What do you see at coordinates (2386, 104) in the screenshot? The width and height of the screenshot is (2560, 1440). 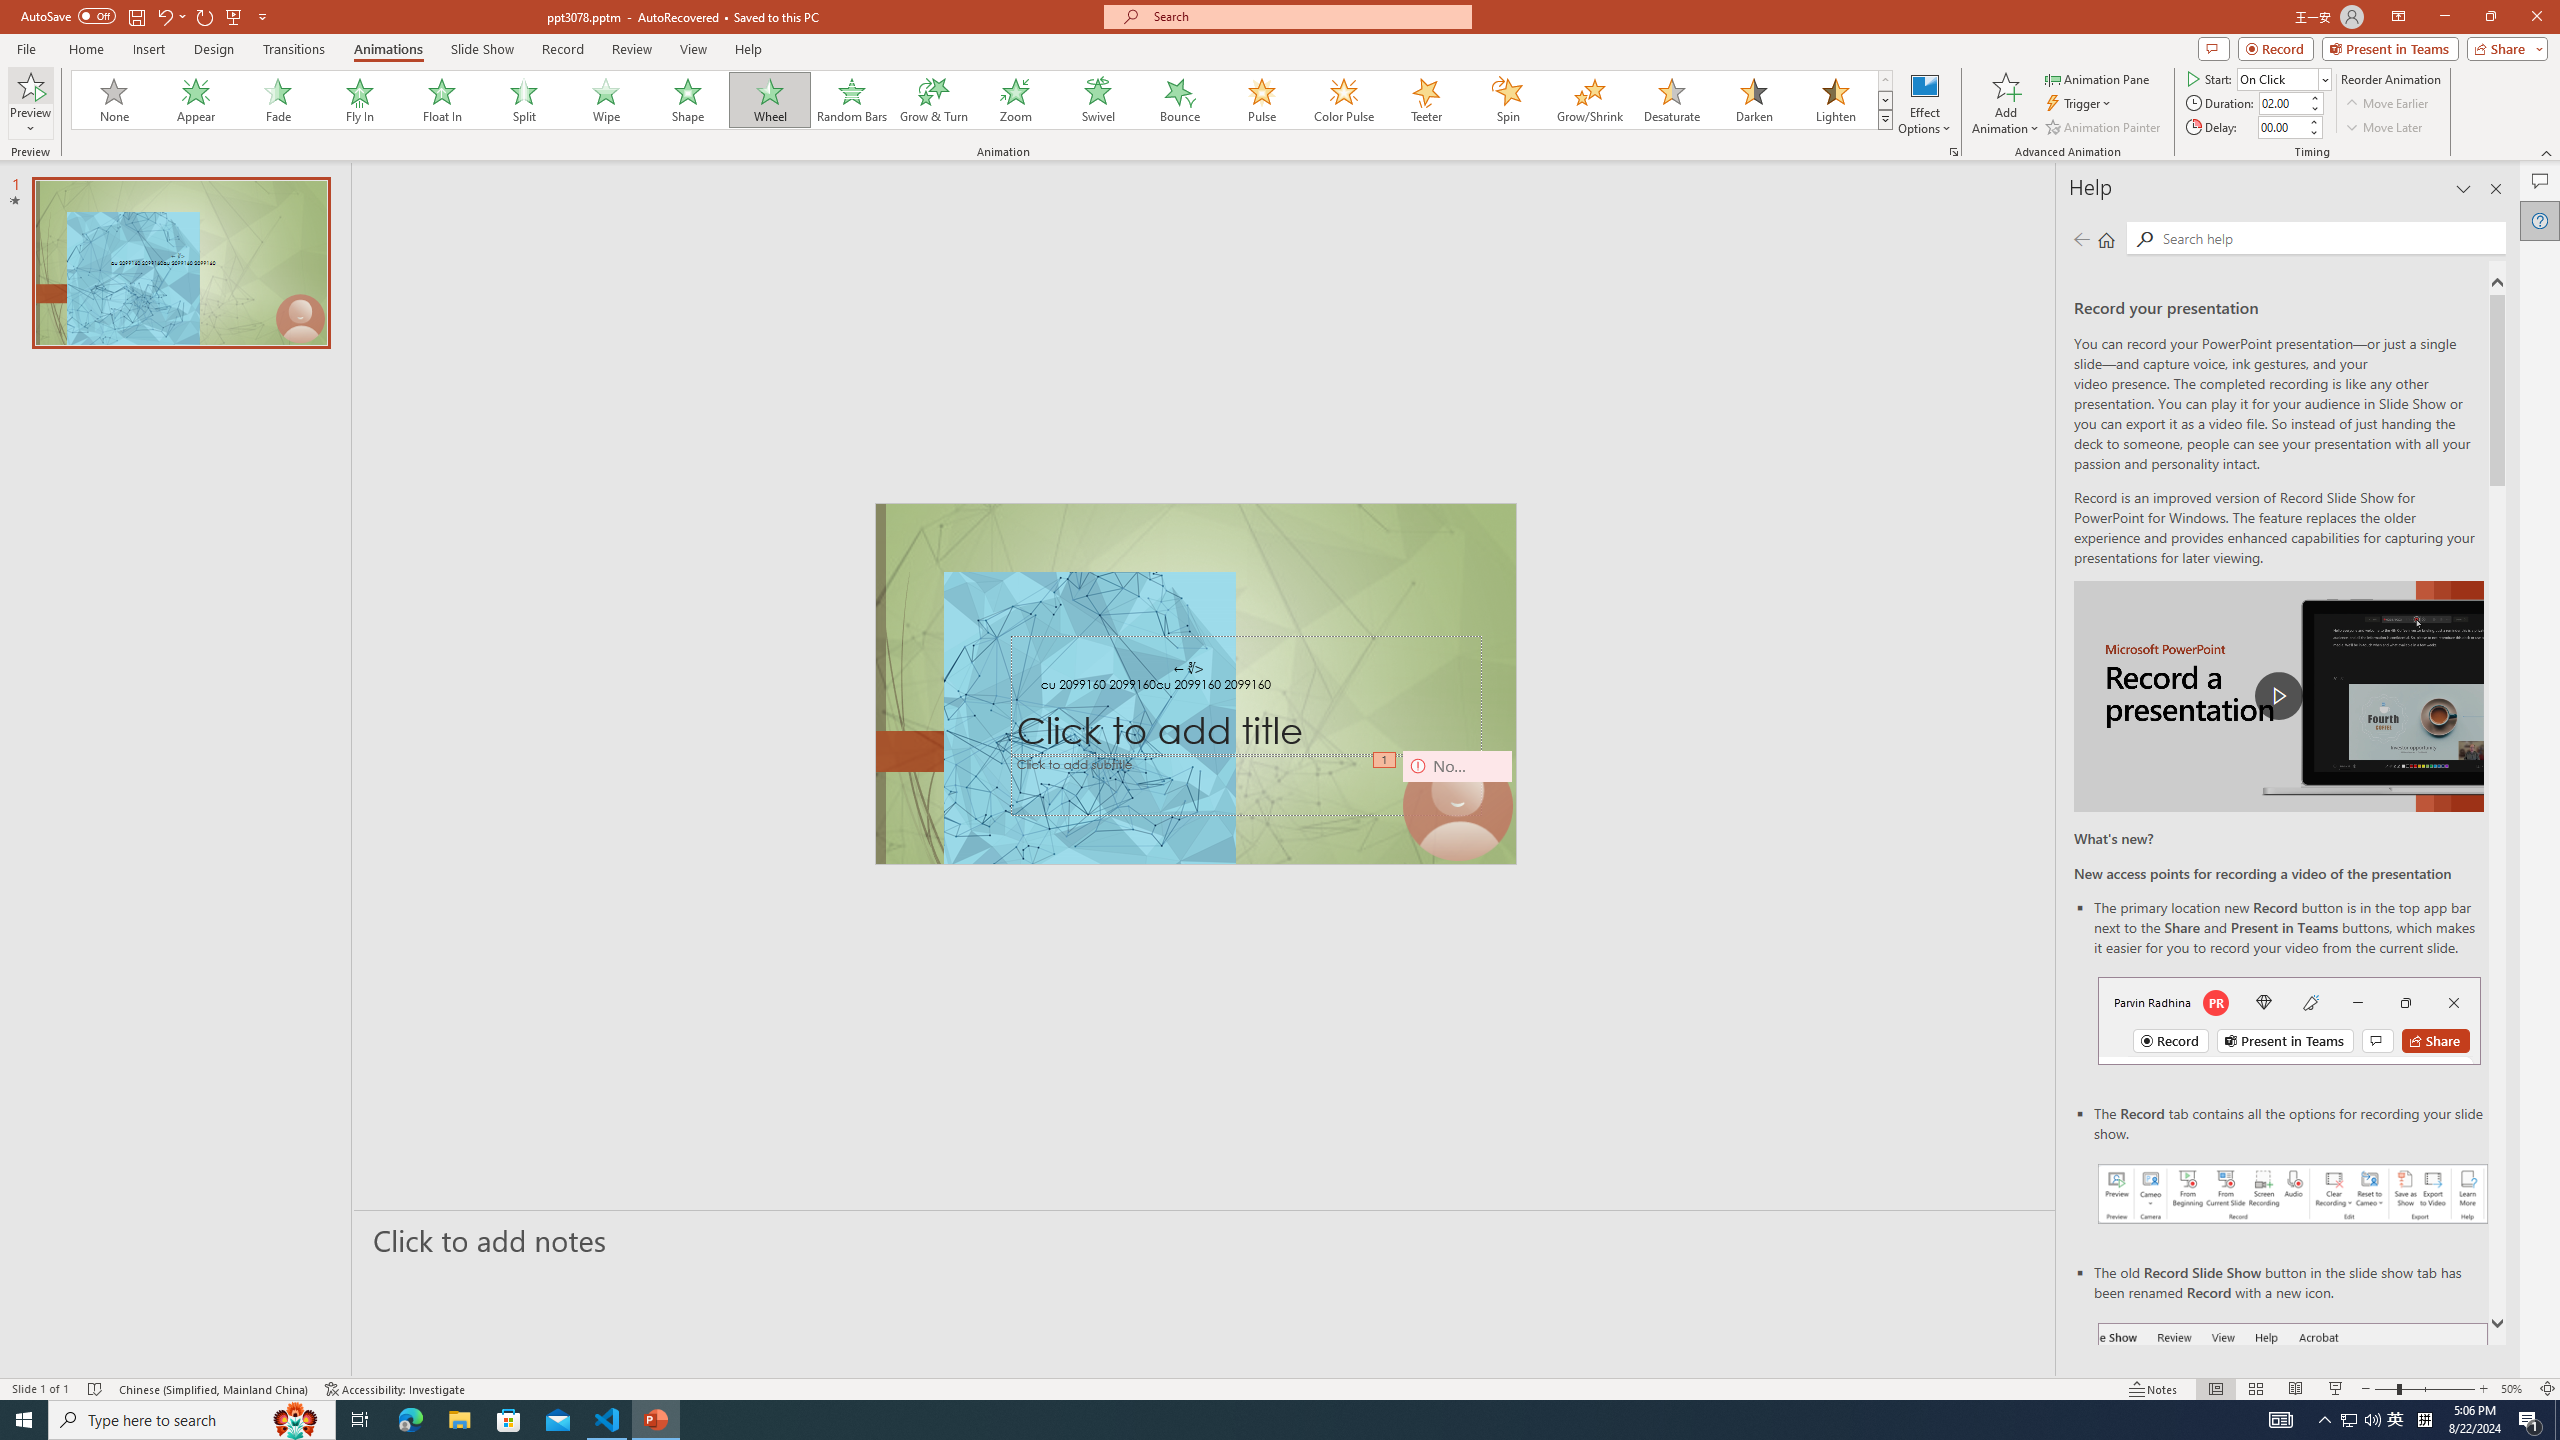 I see `Move Earlier` at bounding box center [2386, 104].